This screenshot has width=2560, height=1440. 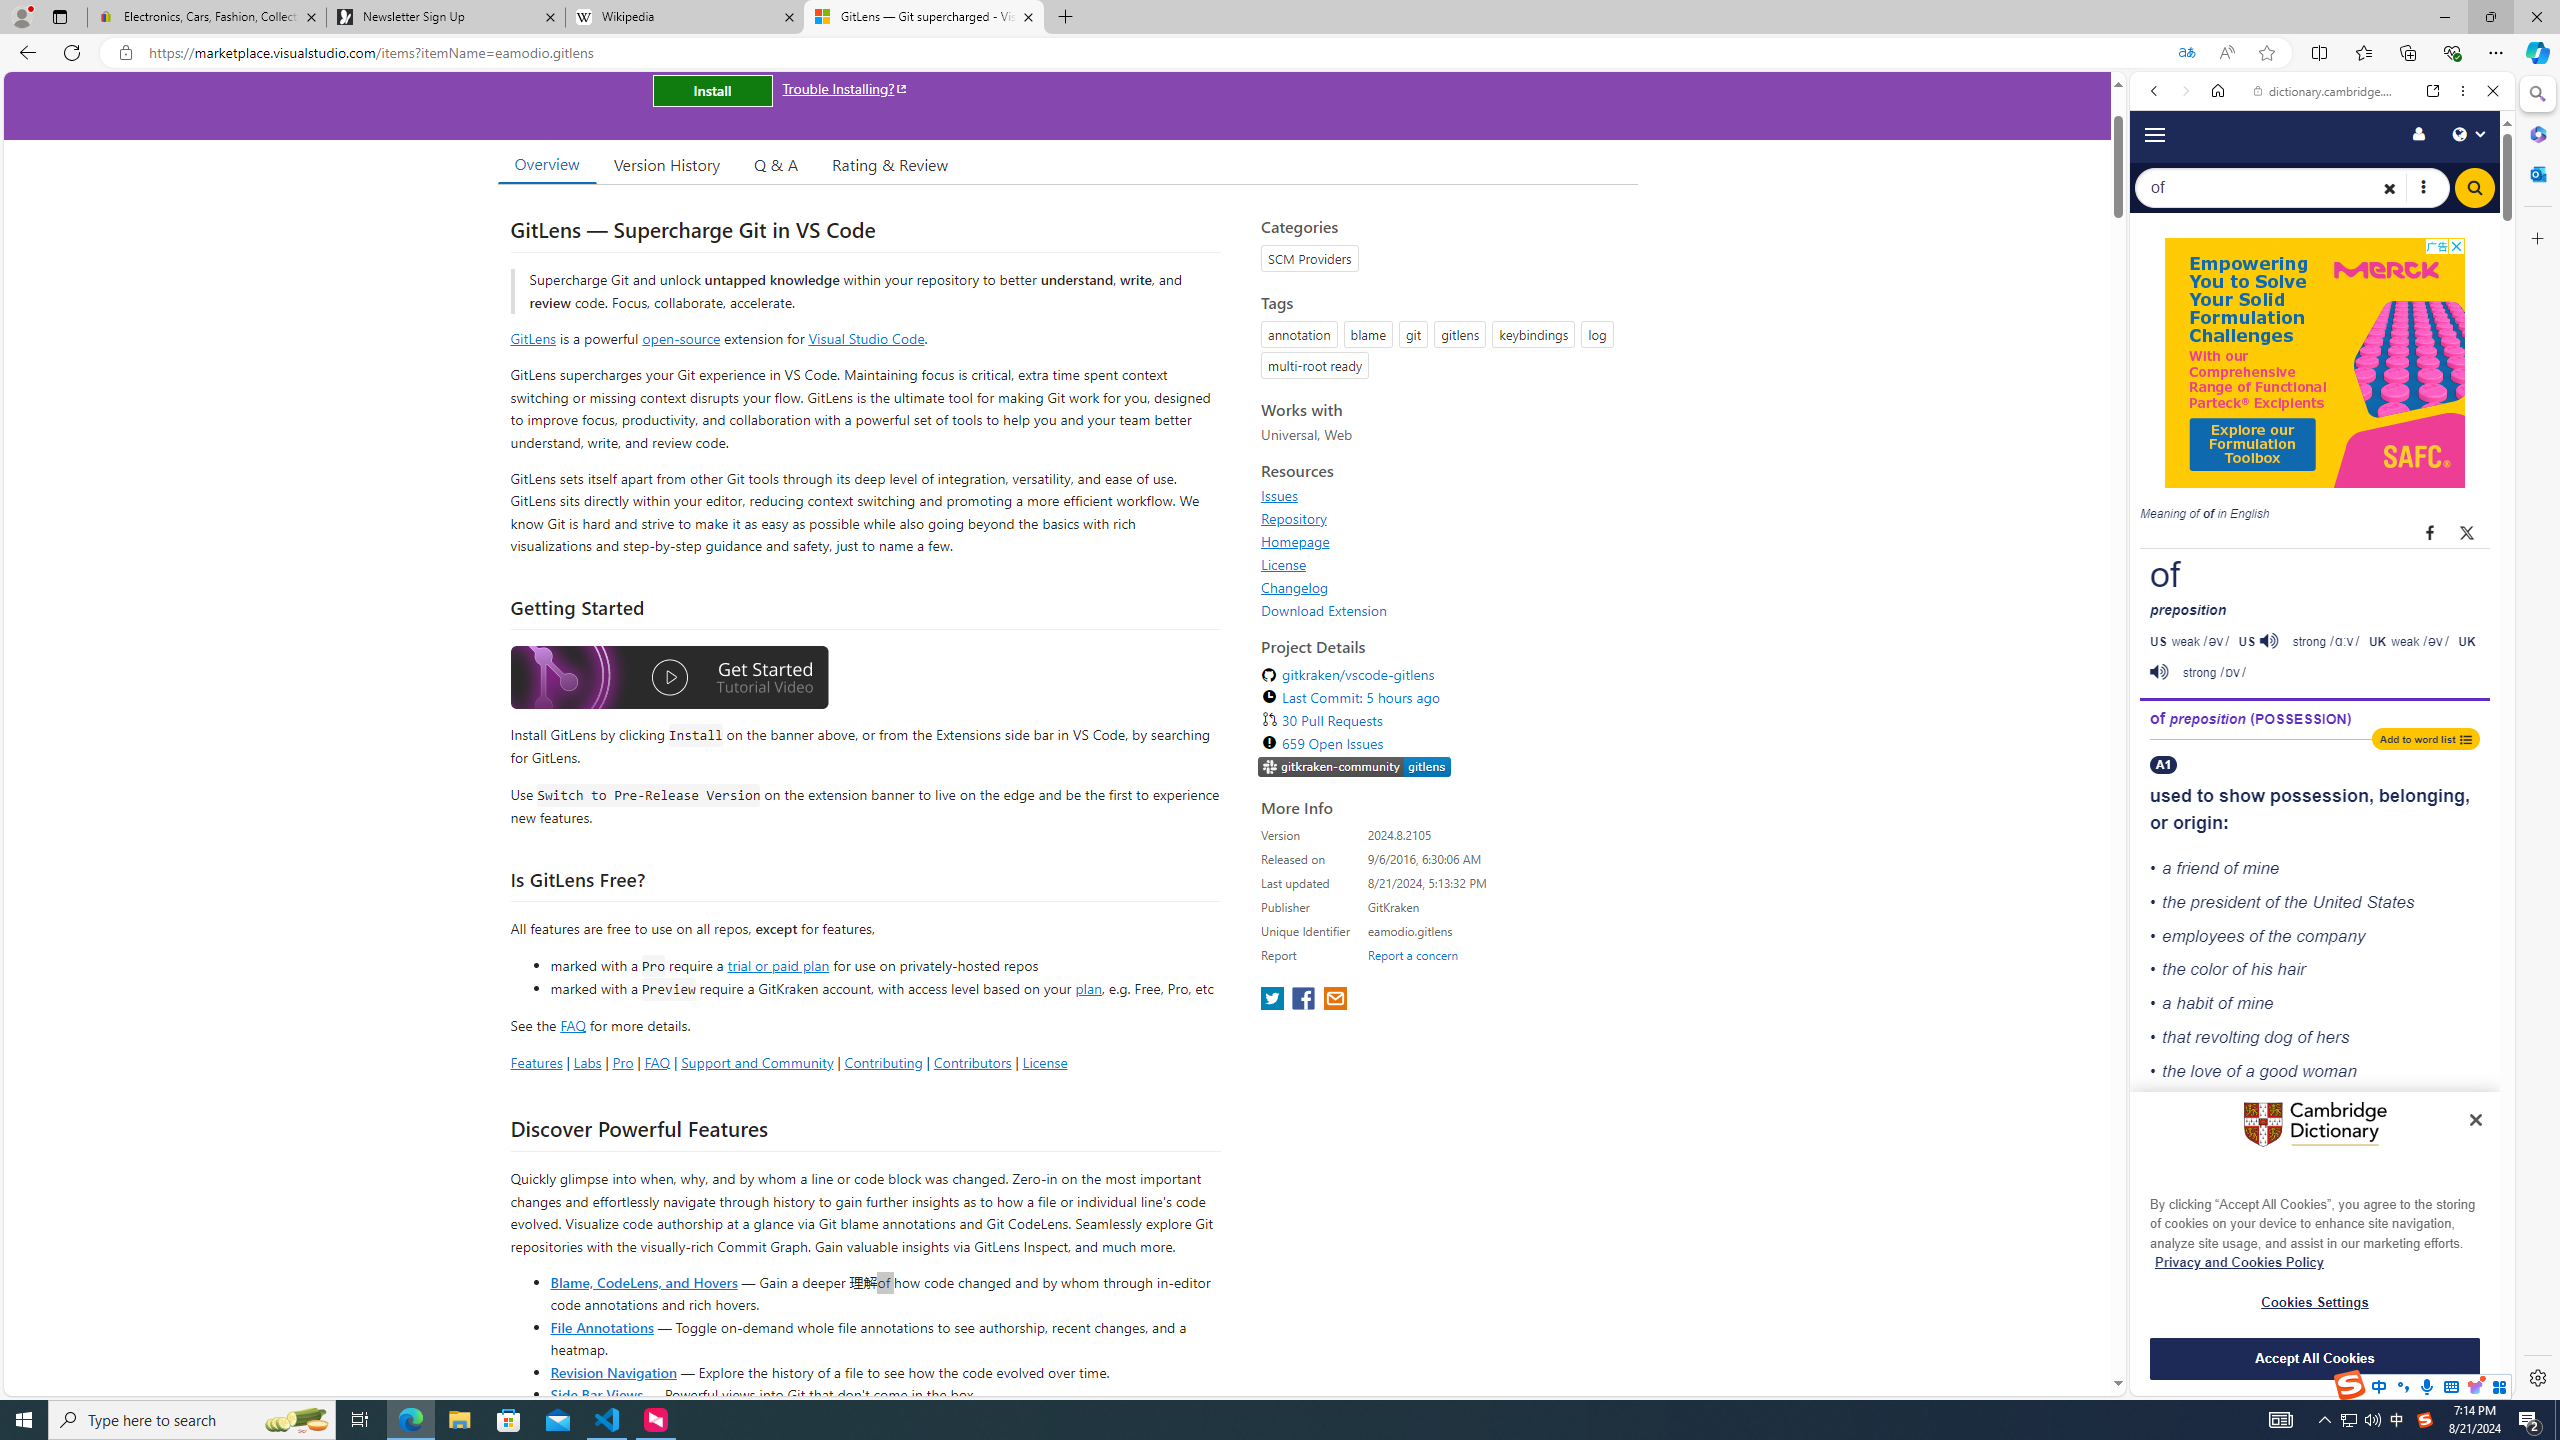 I want to click on Class: ha, so click(x=2315, y=17984).